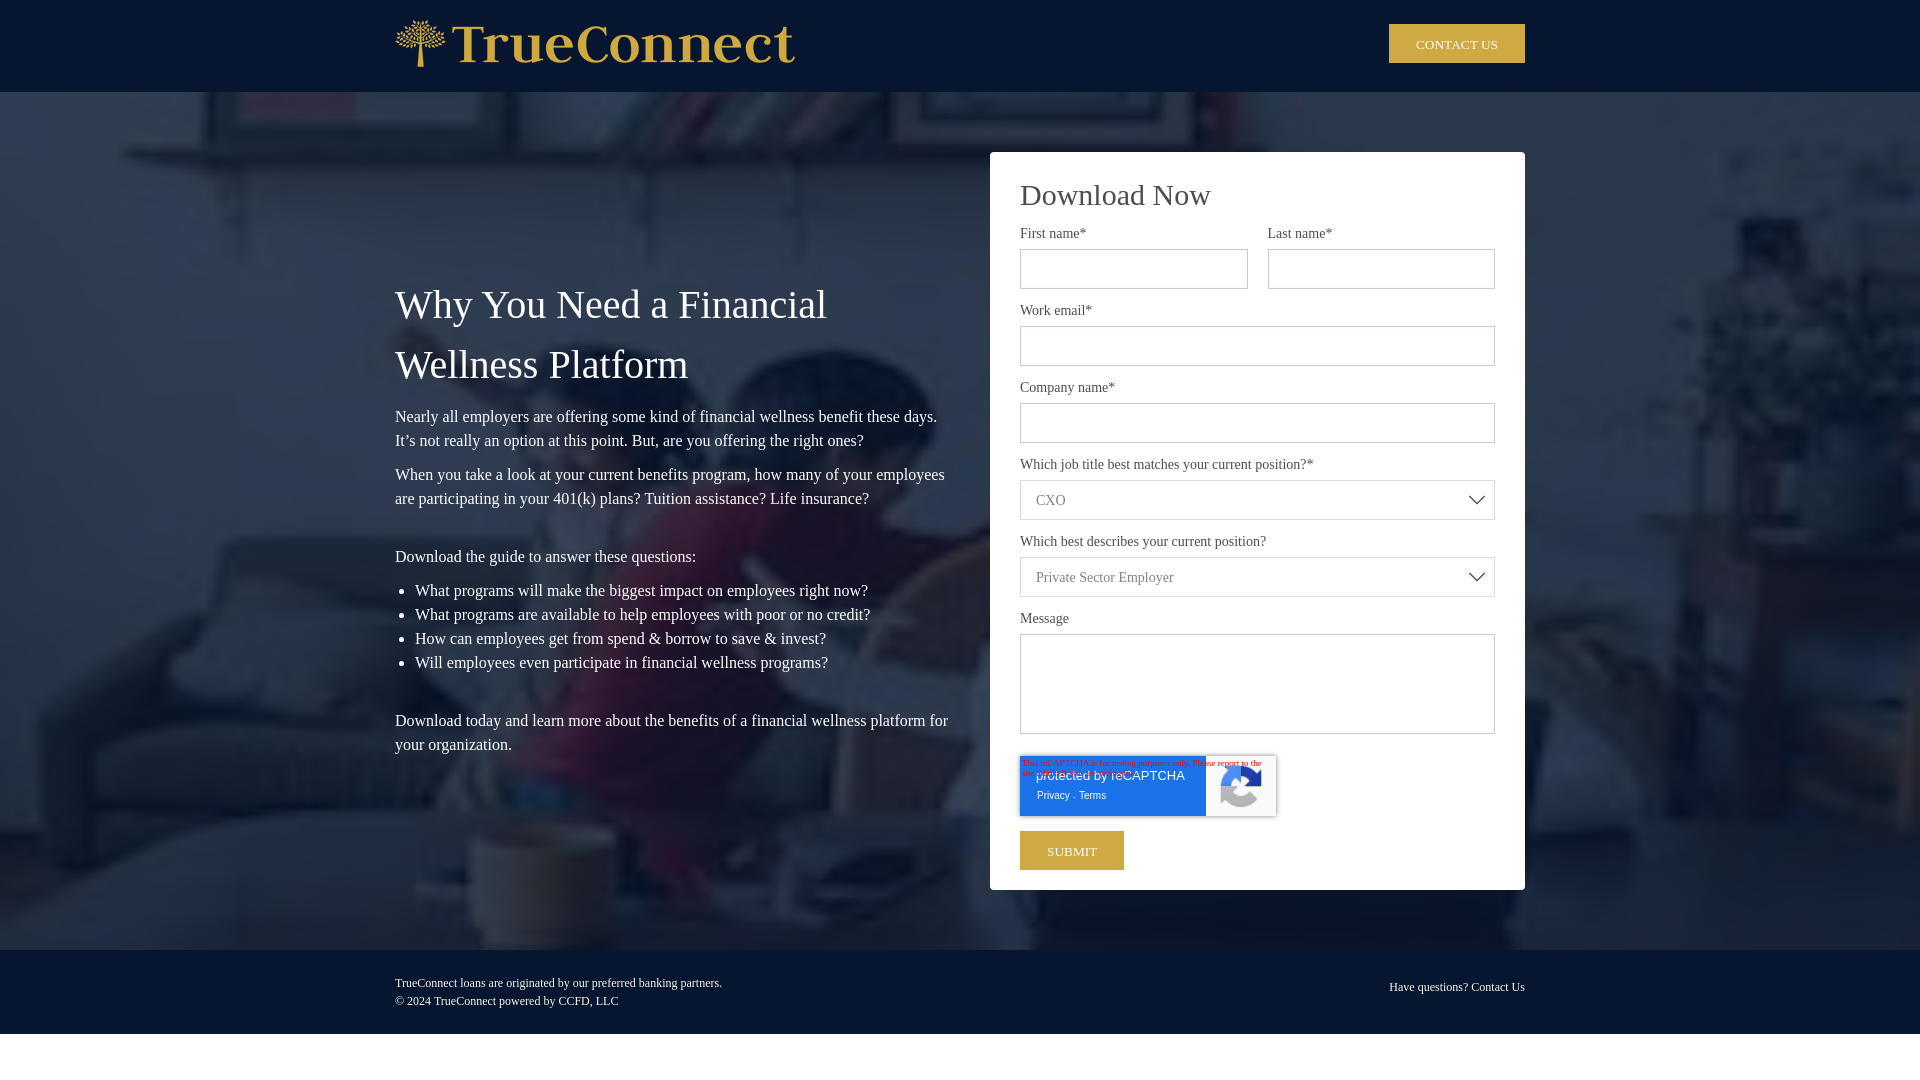 The height and width of the screenshot is (1080, 1920). What do you see at coordinates (1456, 42) in the screenshot?
I see `CONTACT US` at bounding box center [1456, 42].